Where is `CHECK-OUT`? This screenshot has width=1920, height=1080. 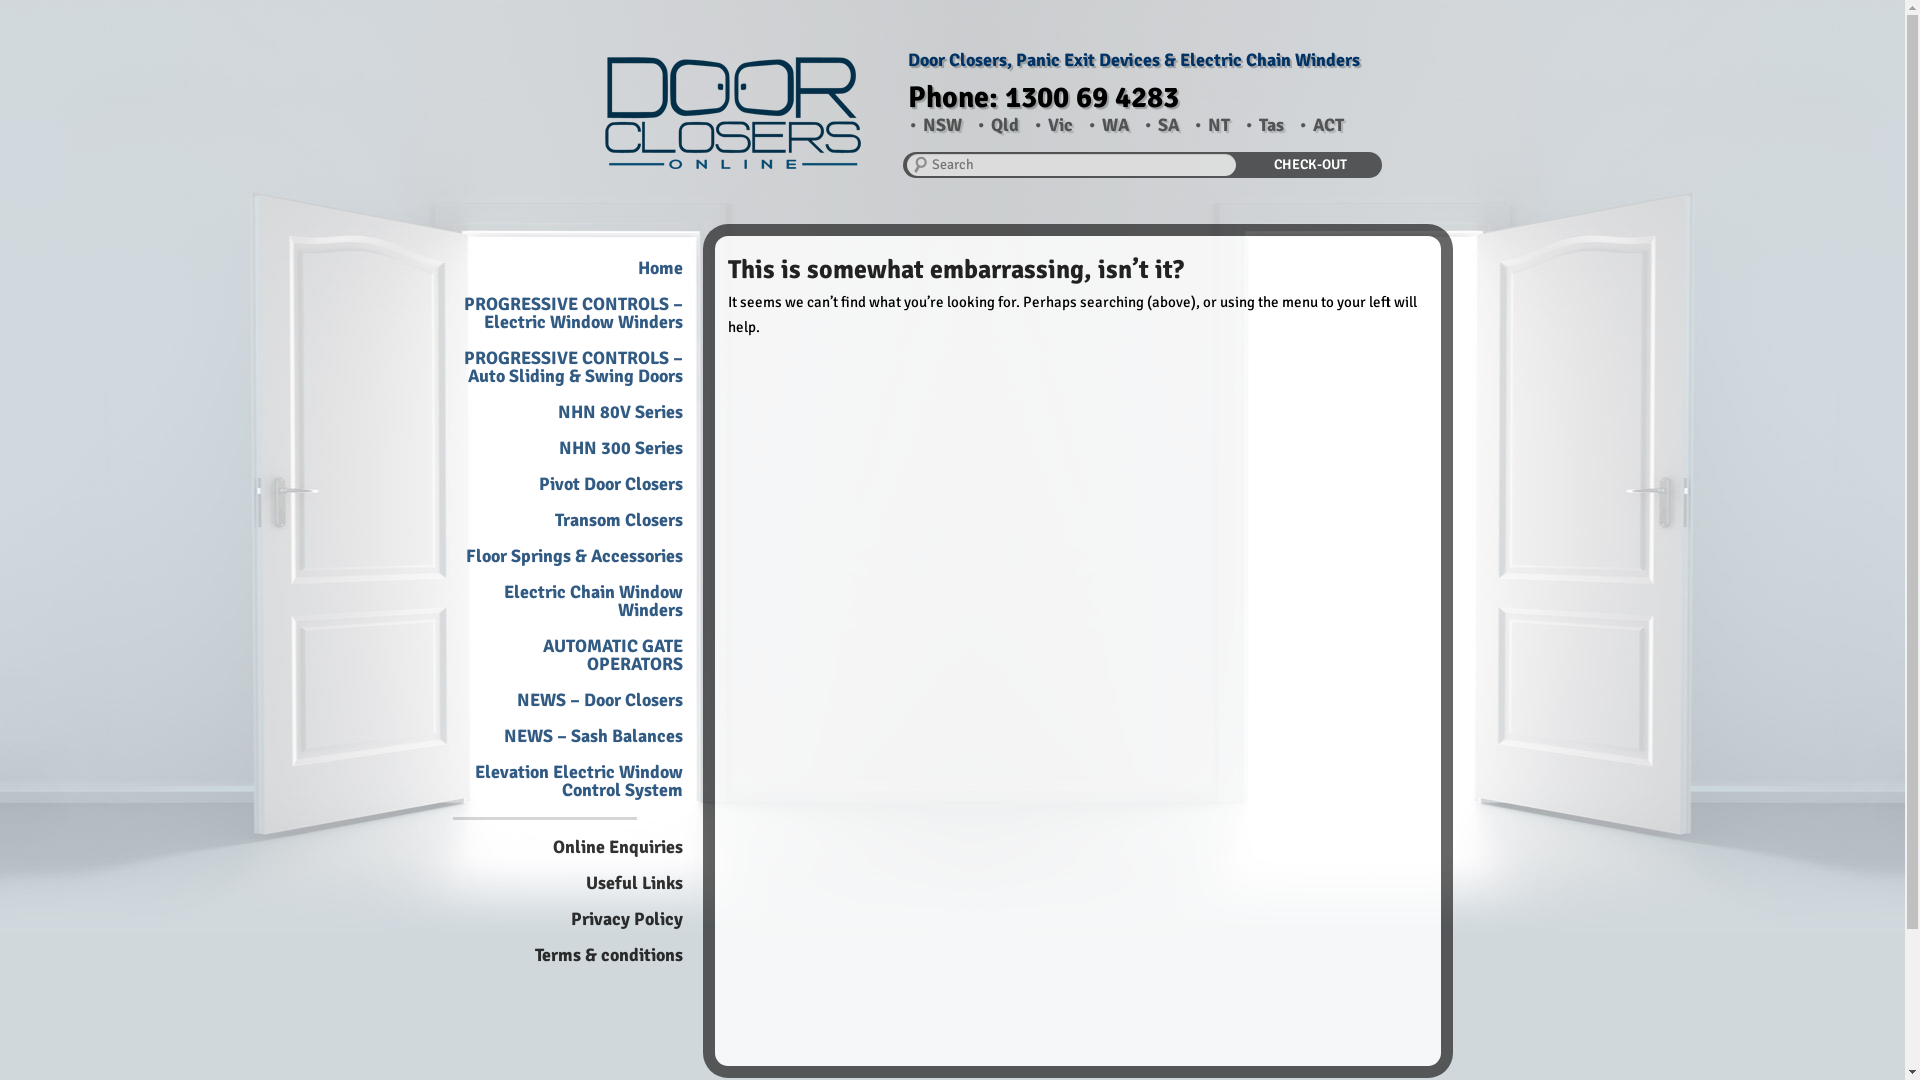 CHECK-OUT is located at coordinates (1310, 164).